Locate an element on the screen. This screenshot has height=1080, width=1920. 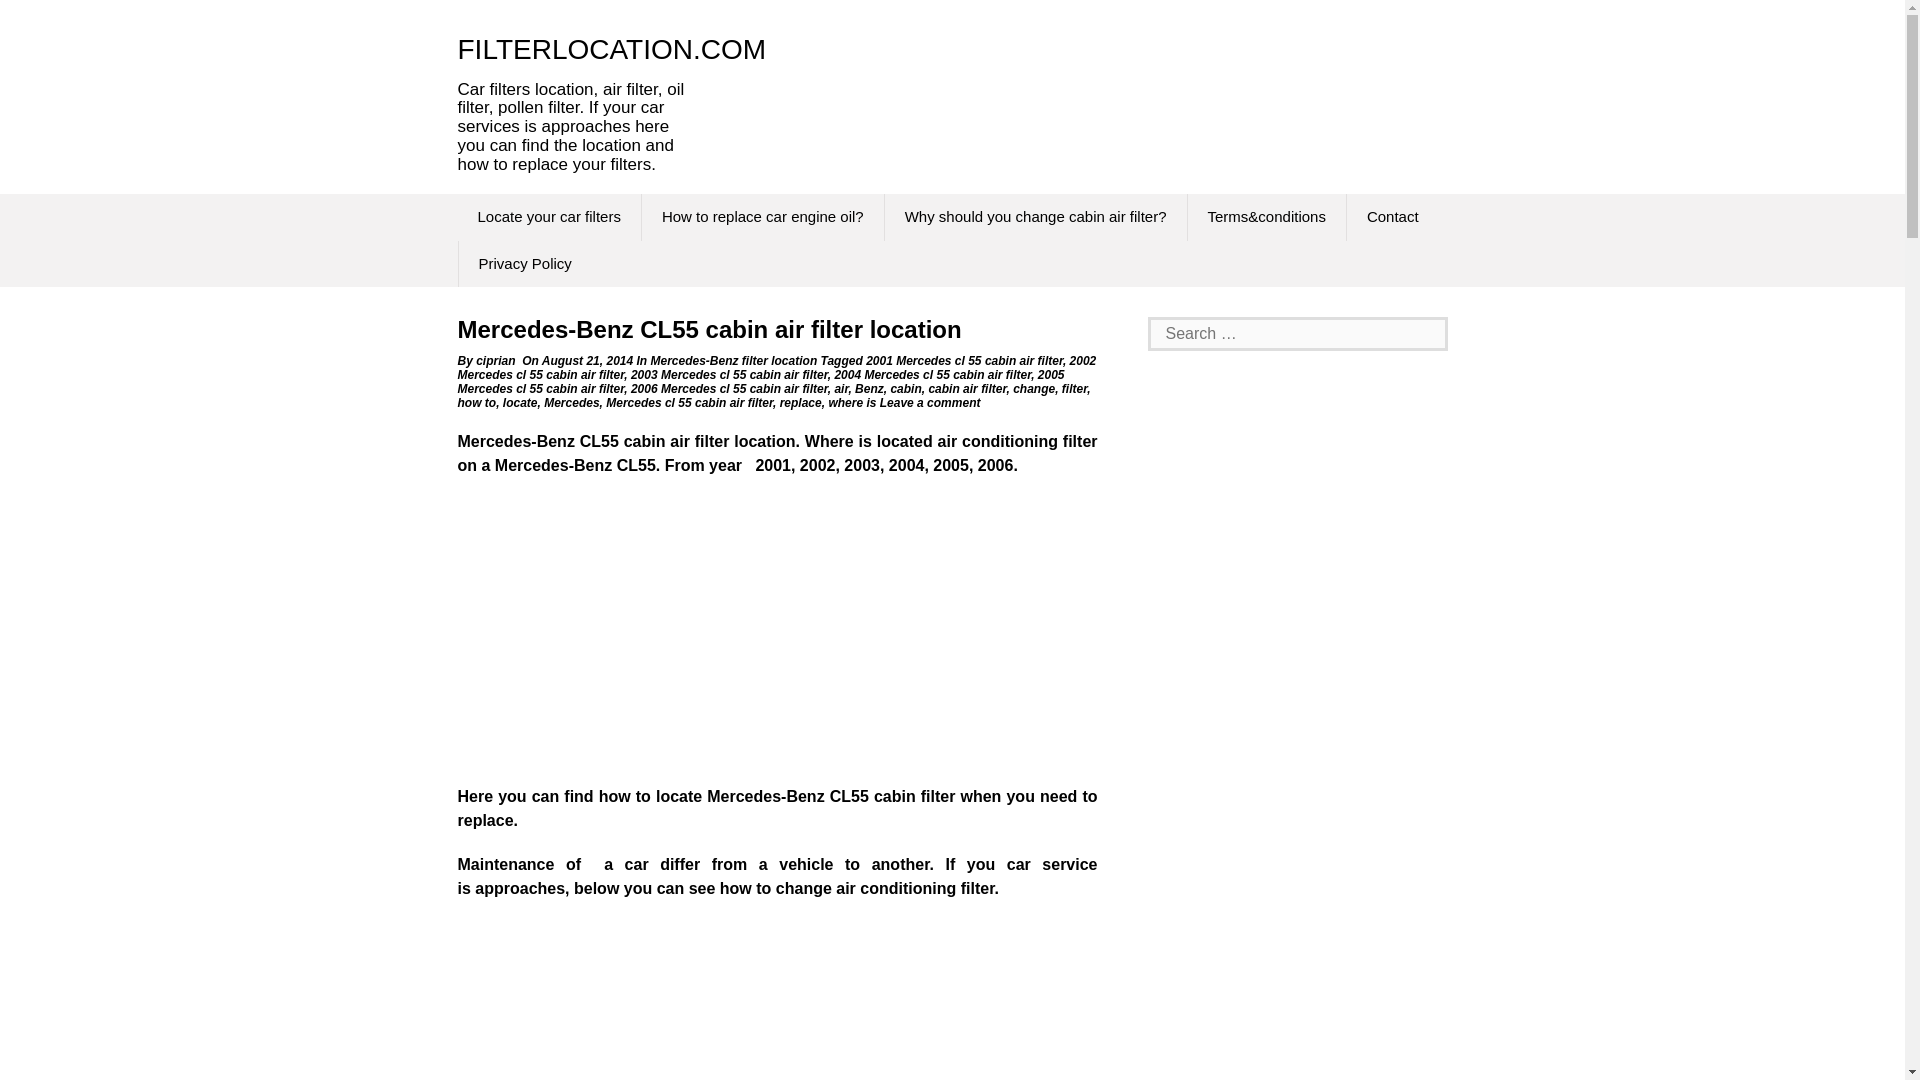
ciprian is located at coordinates (495, 361).